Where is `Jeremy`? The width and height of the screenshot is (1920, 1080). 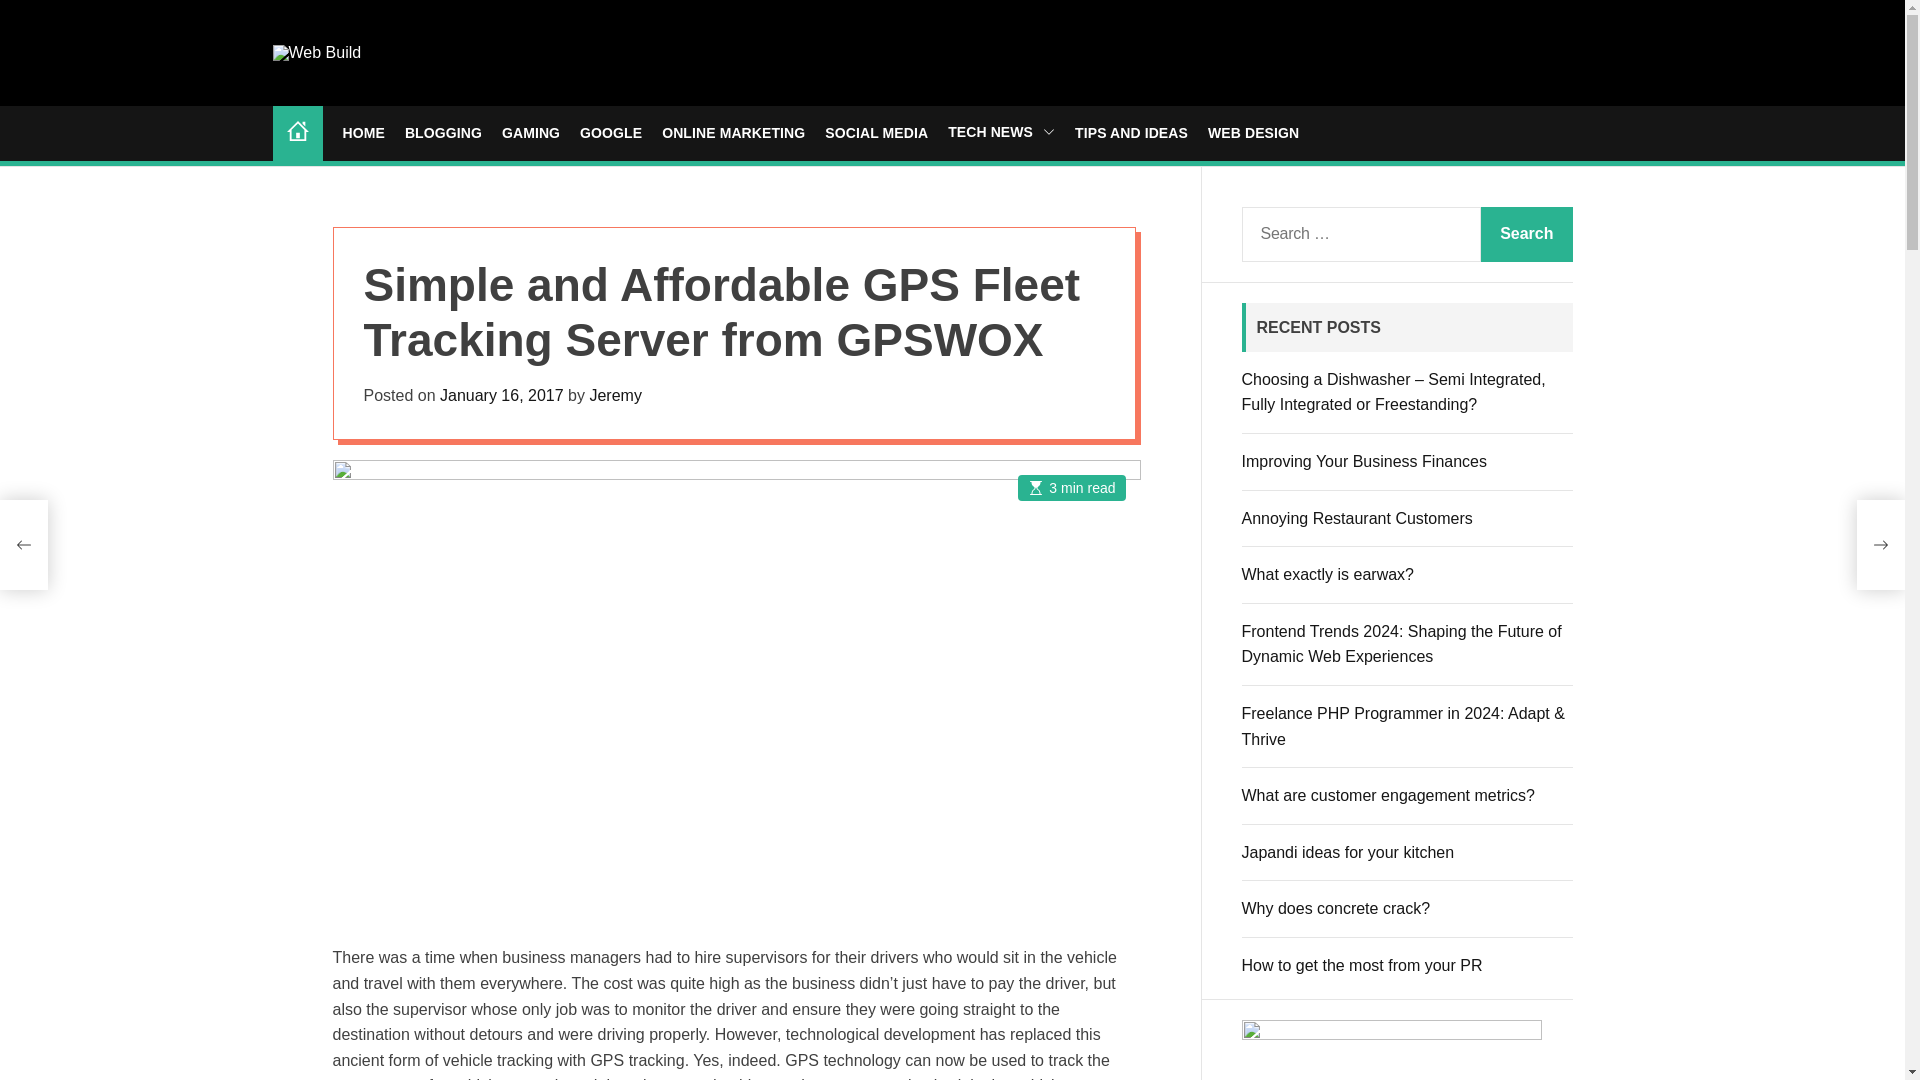
Jeremy is located at coordinates (615, 394).